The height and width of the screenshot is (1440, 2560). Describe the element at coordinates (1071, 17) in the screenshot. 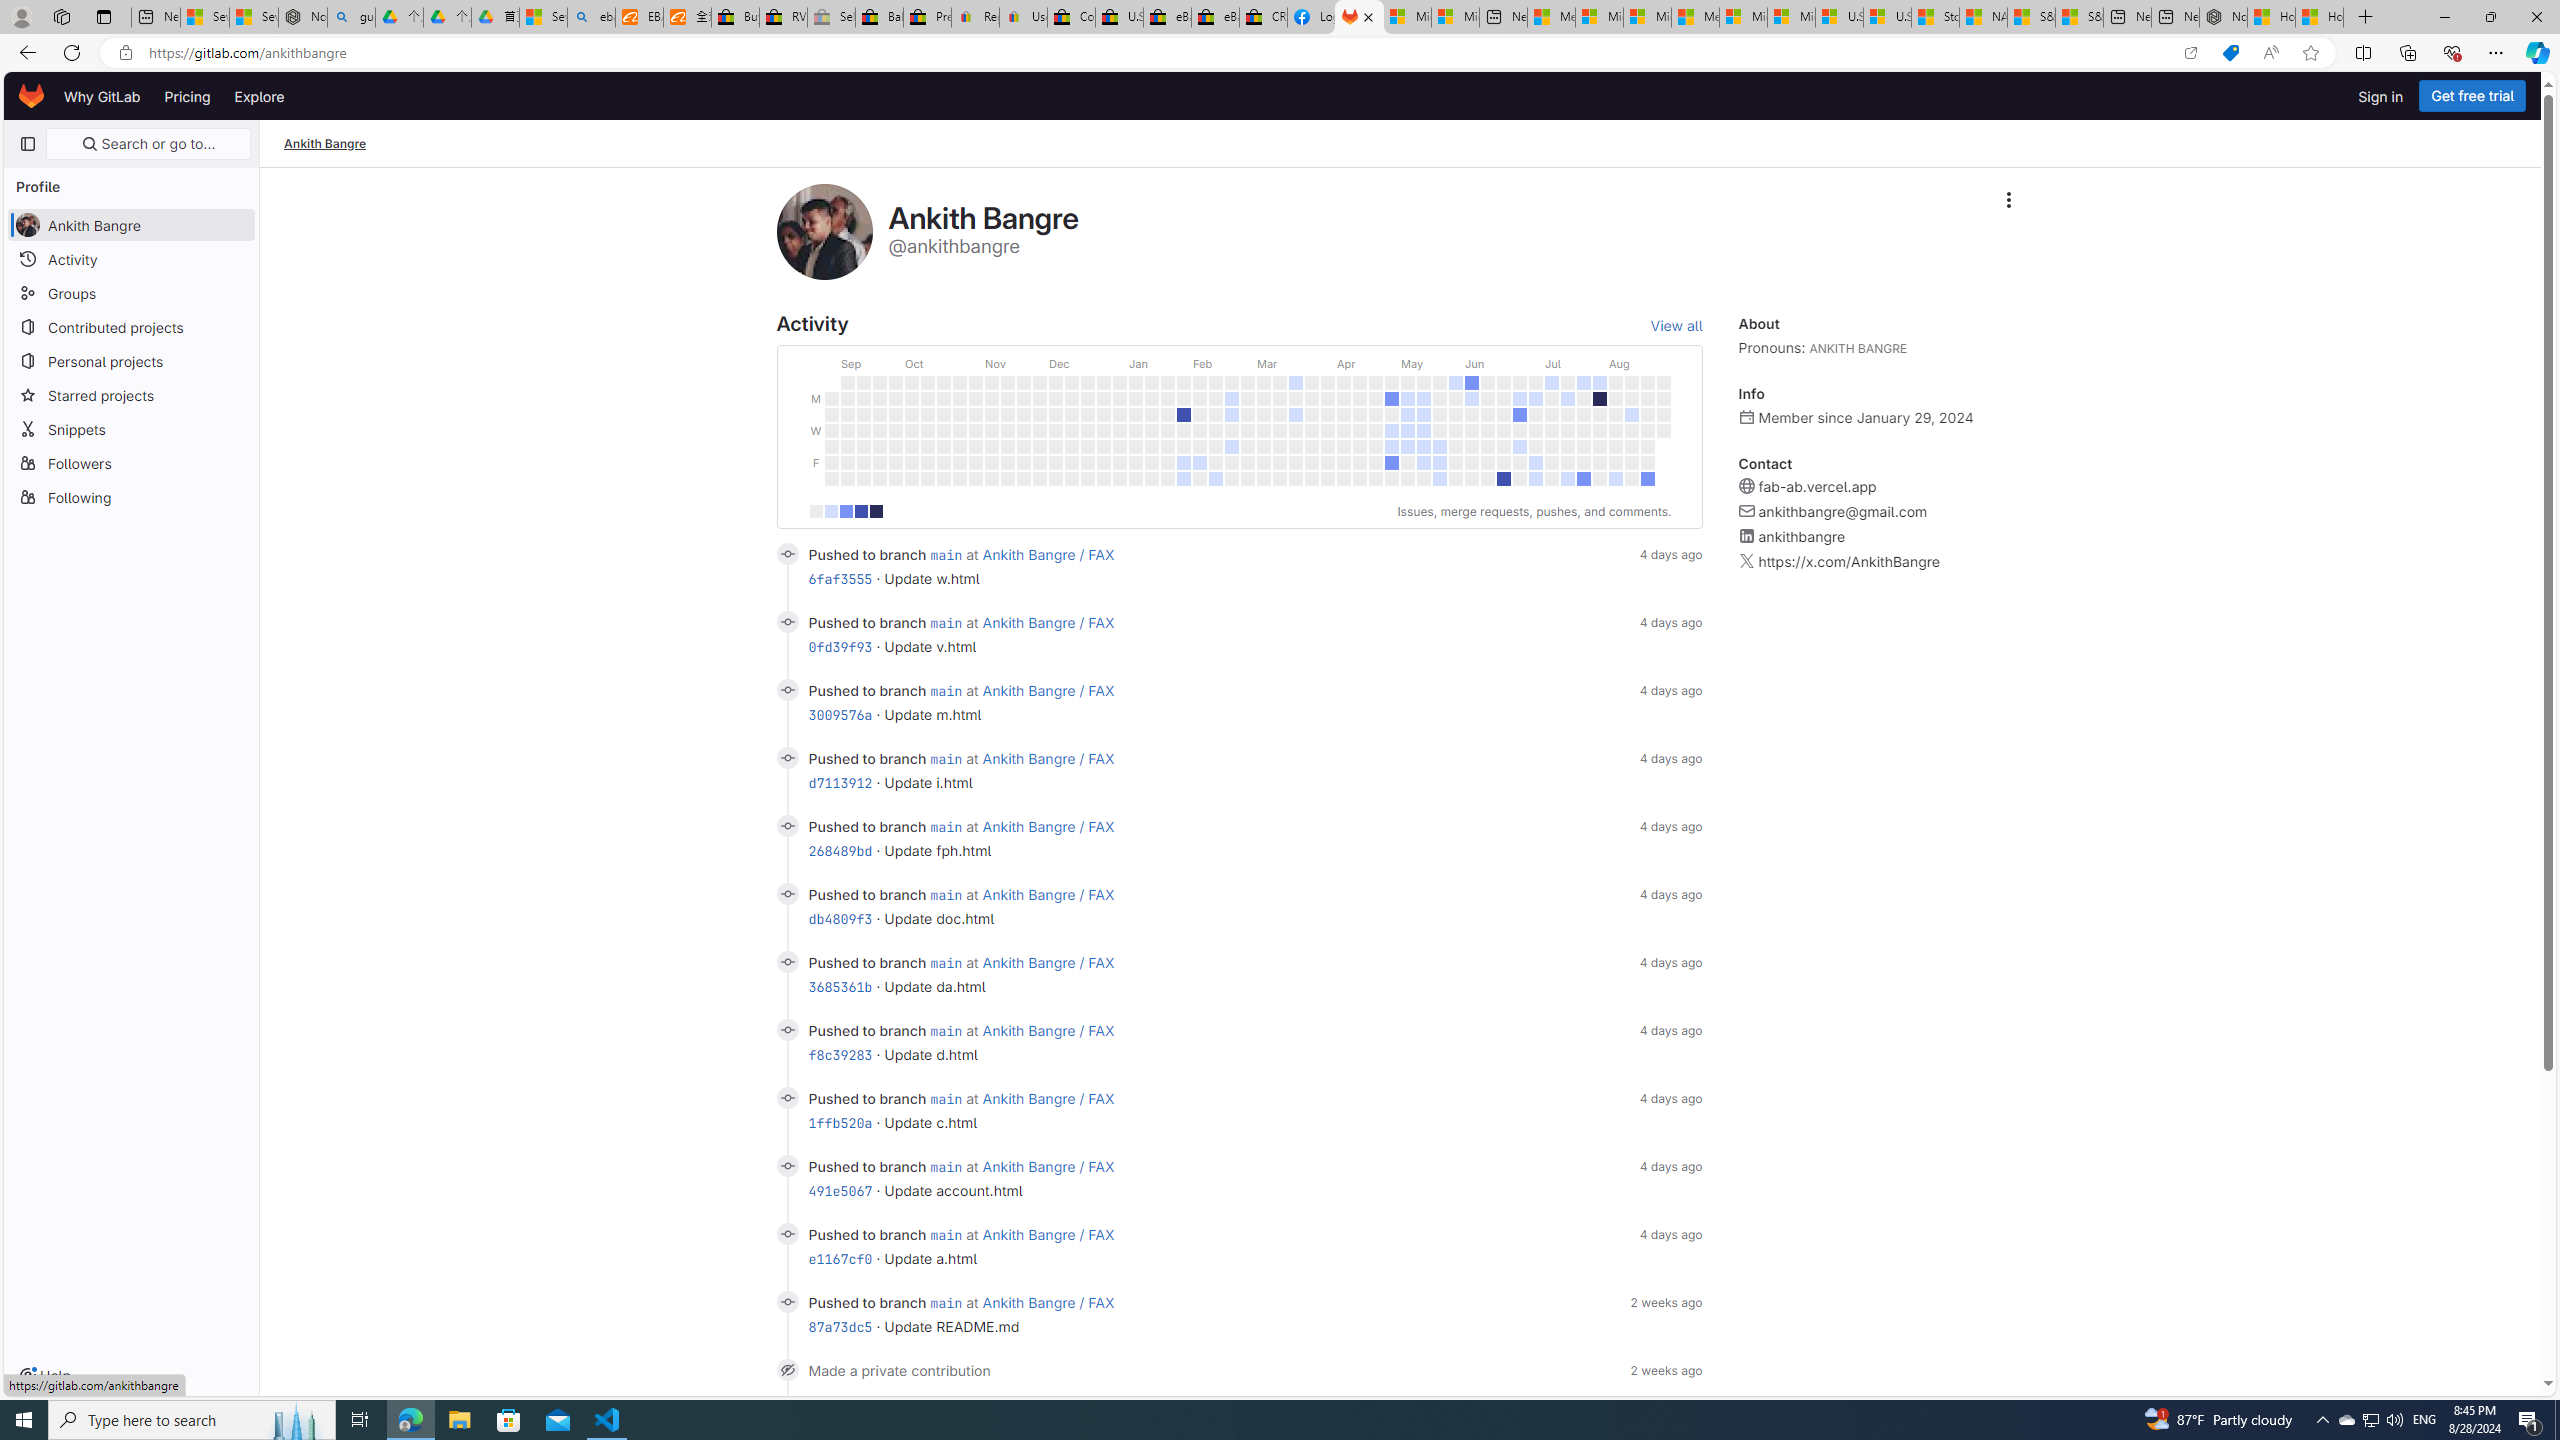

I see `Consumer Health Data Privacy Policy - eBay Inc.` at that location.